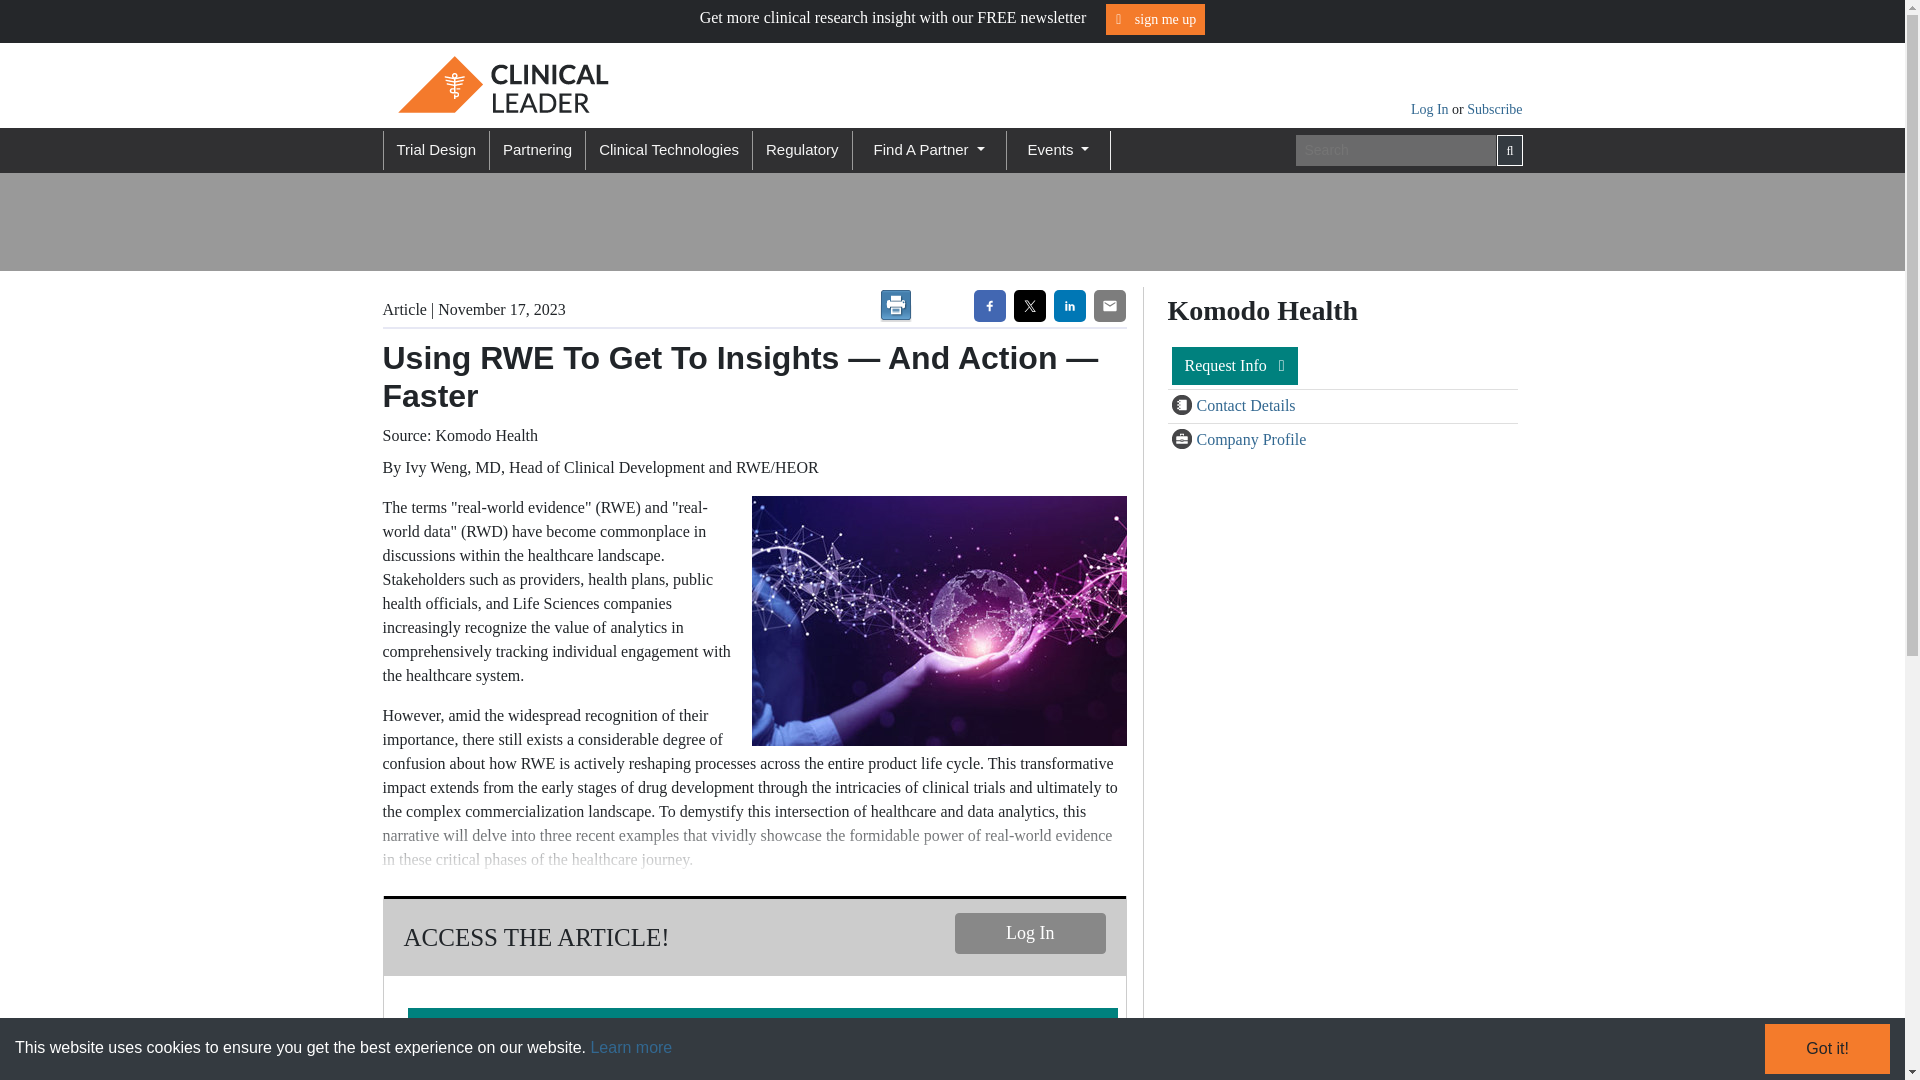  What do you see at coordinates (1431, 108) in the screenshot?
I see `Log In` at bounding box center [1431, 108].